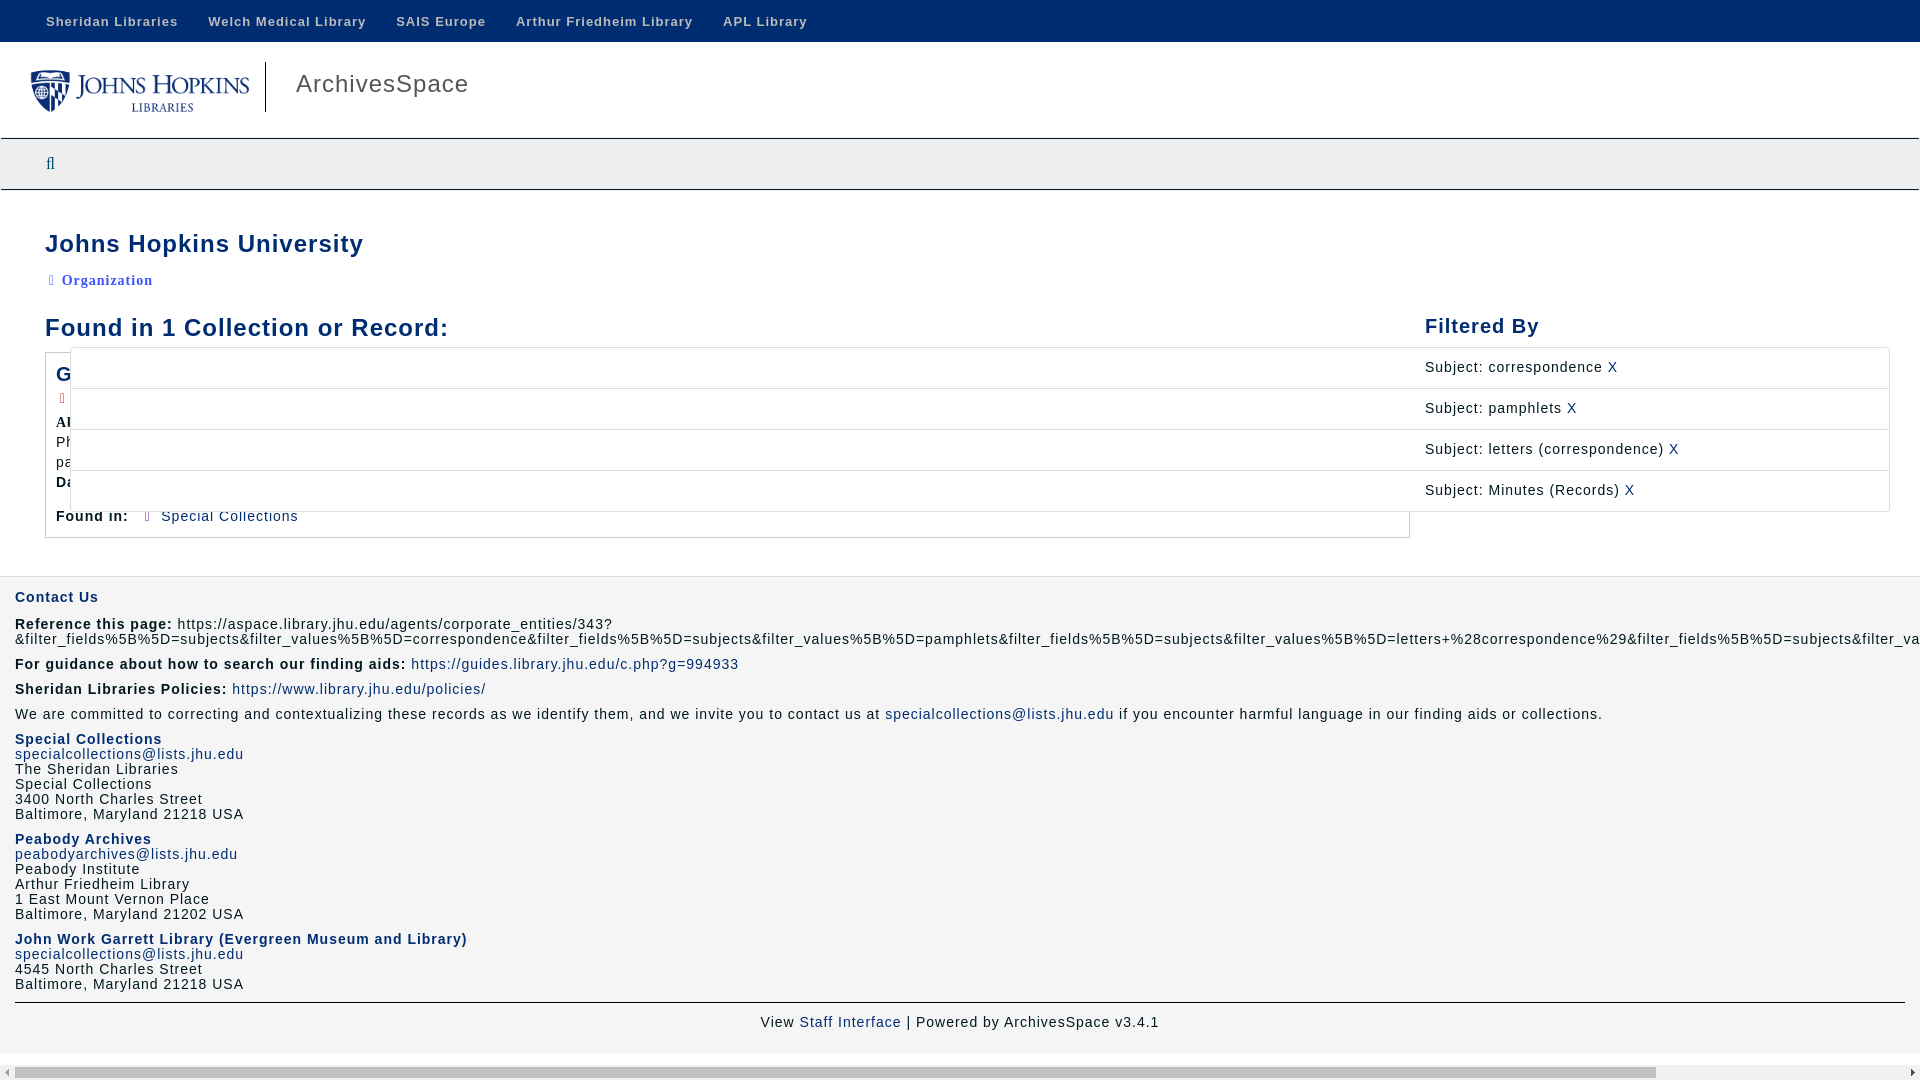  What do you see at coordinates (175, 373) in the screenshot?
I see `Gilbert V. Levin papers` at bounding box center [175, 373].